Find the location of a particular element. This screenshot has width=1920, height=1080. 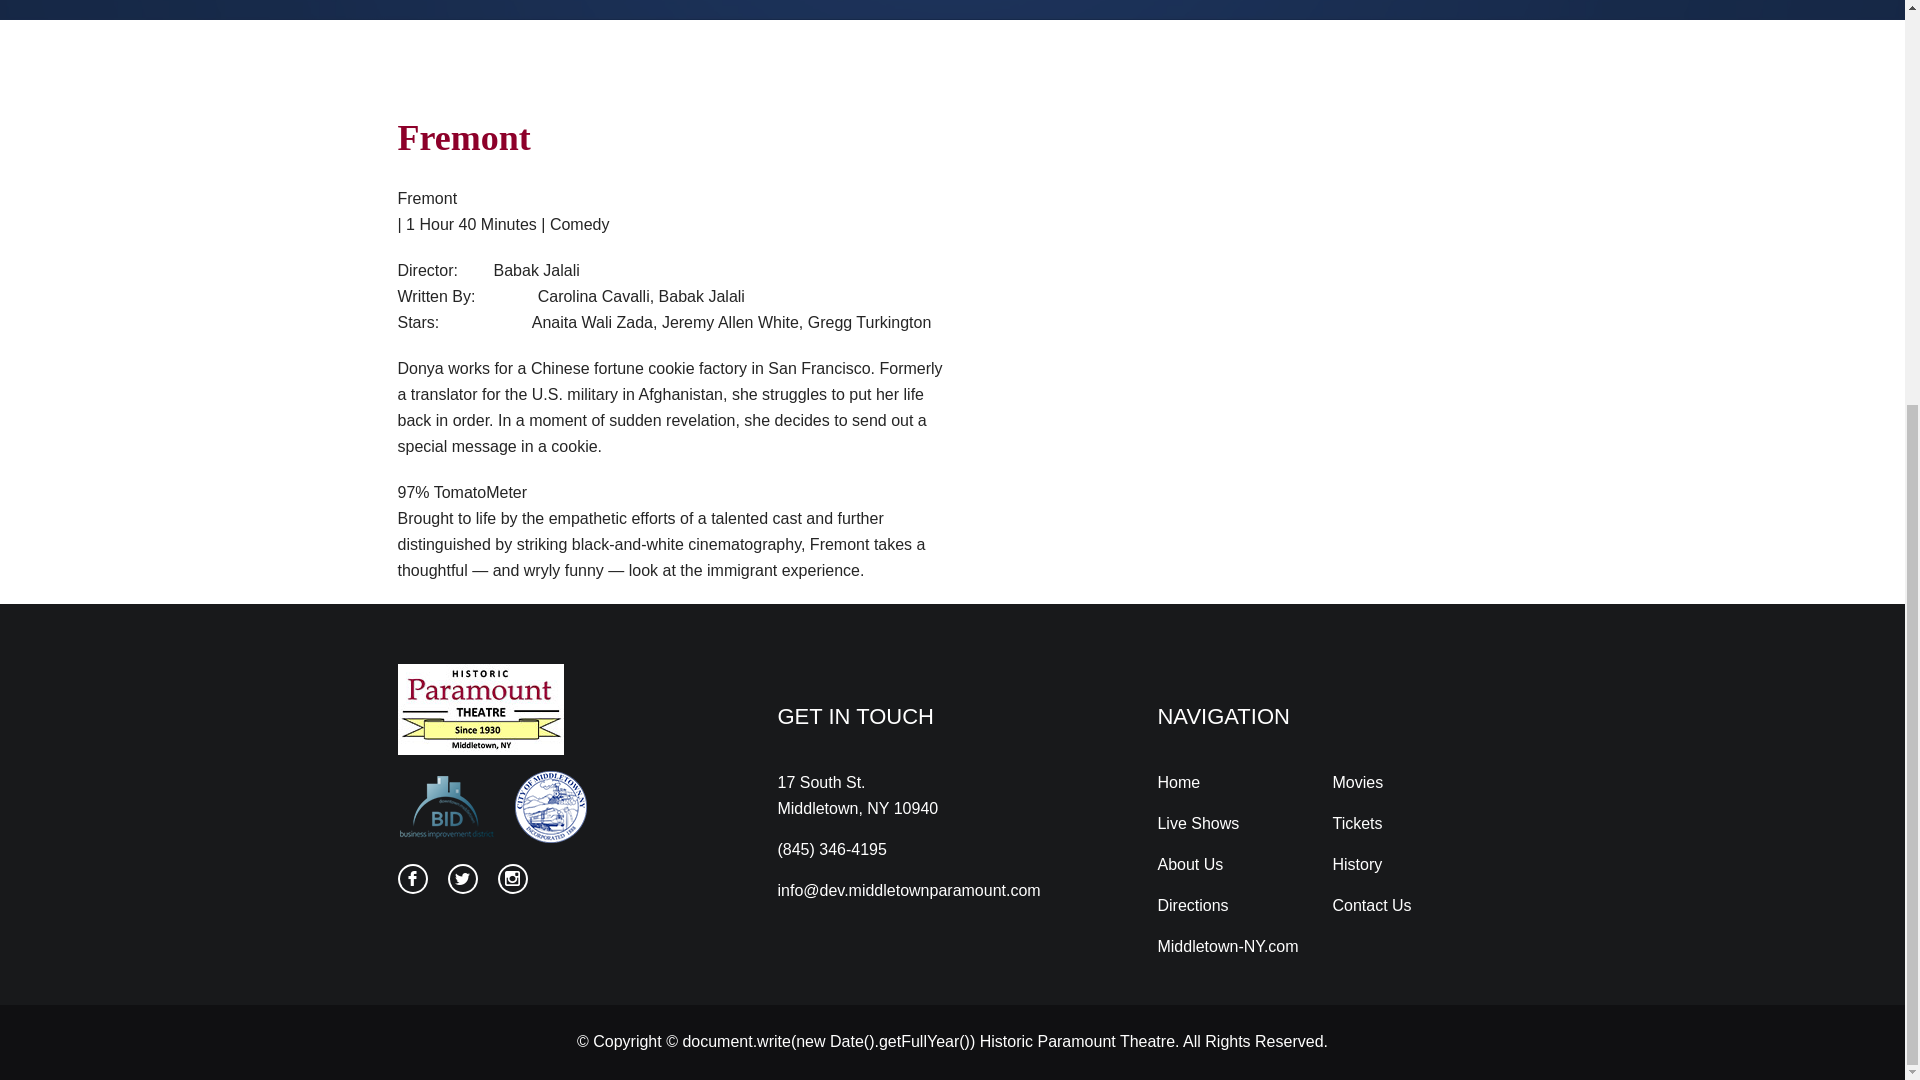

Historic Paramount Theatre is located at coordinates (1077, 1040).